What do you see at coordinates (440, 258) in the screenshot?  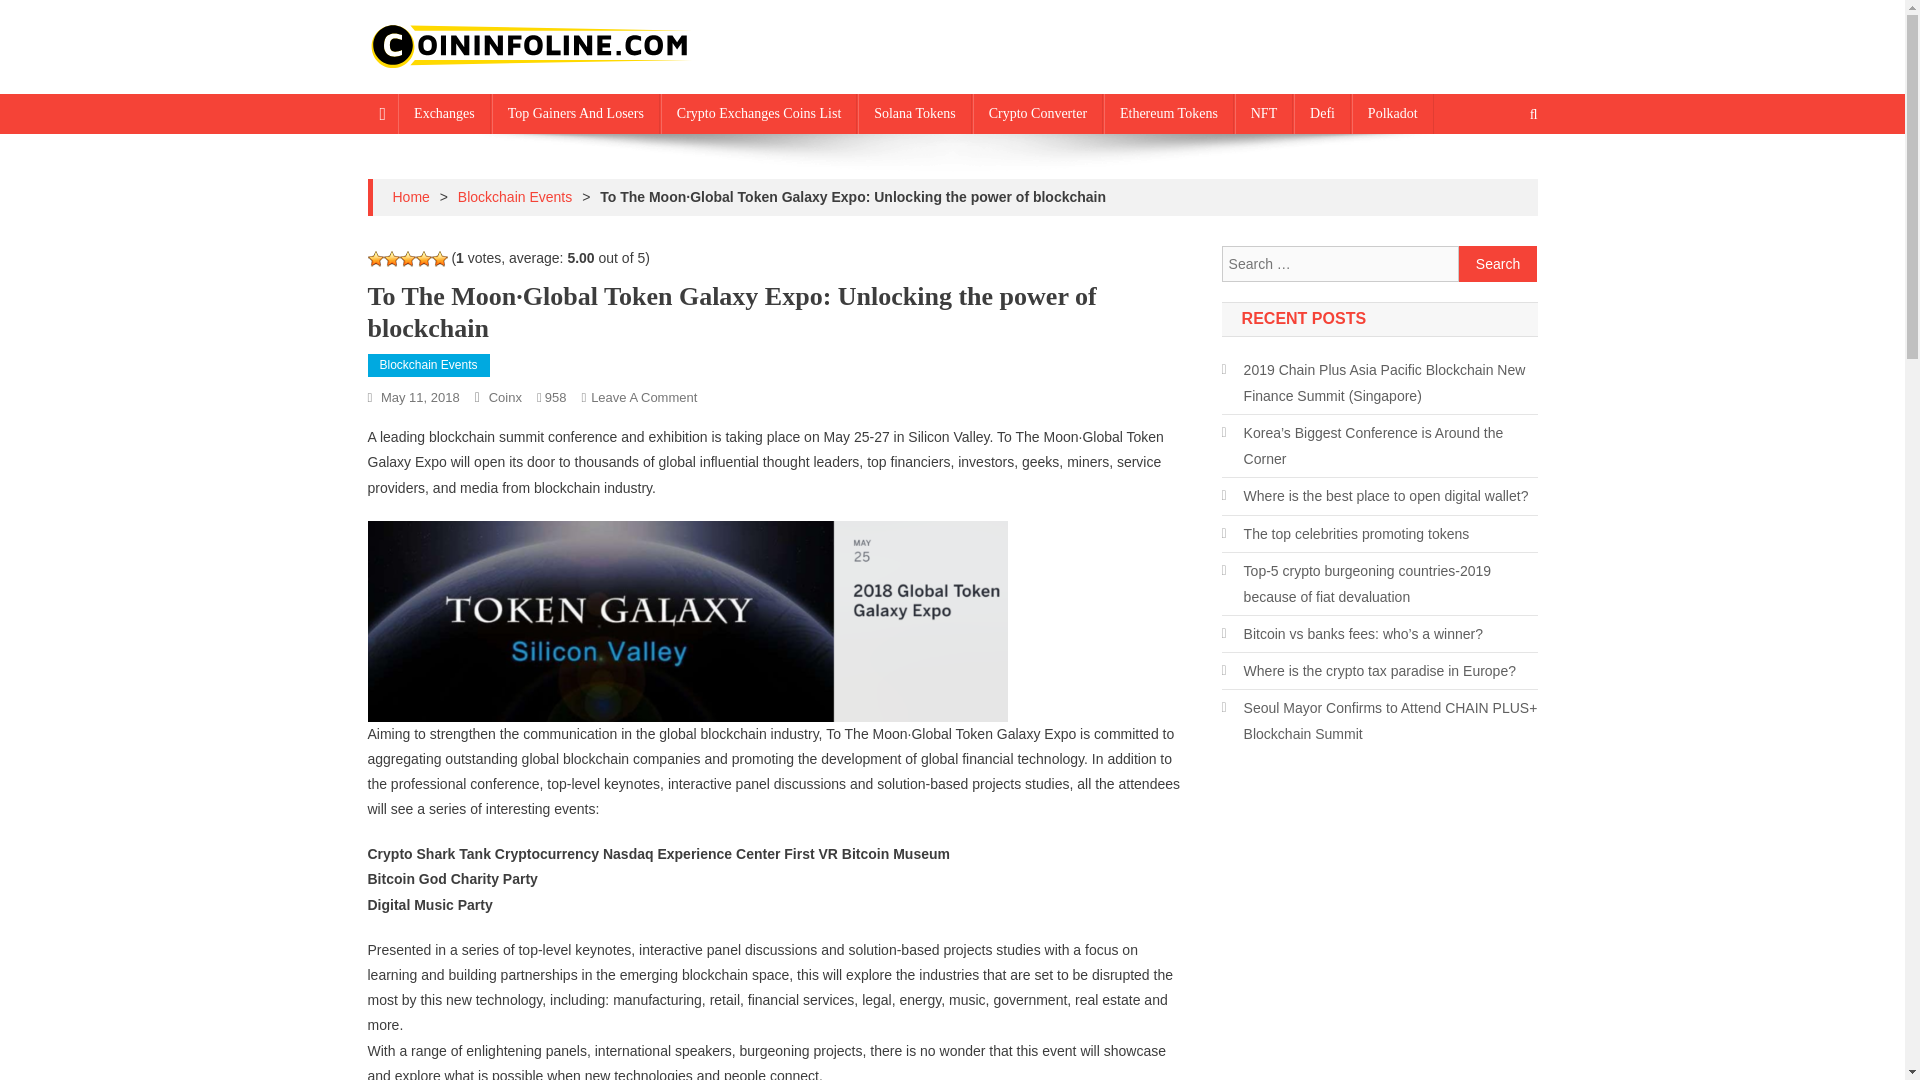 I see `5 Stars` at bounding box center [440, 258].